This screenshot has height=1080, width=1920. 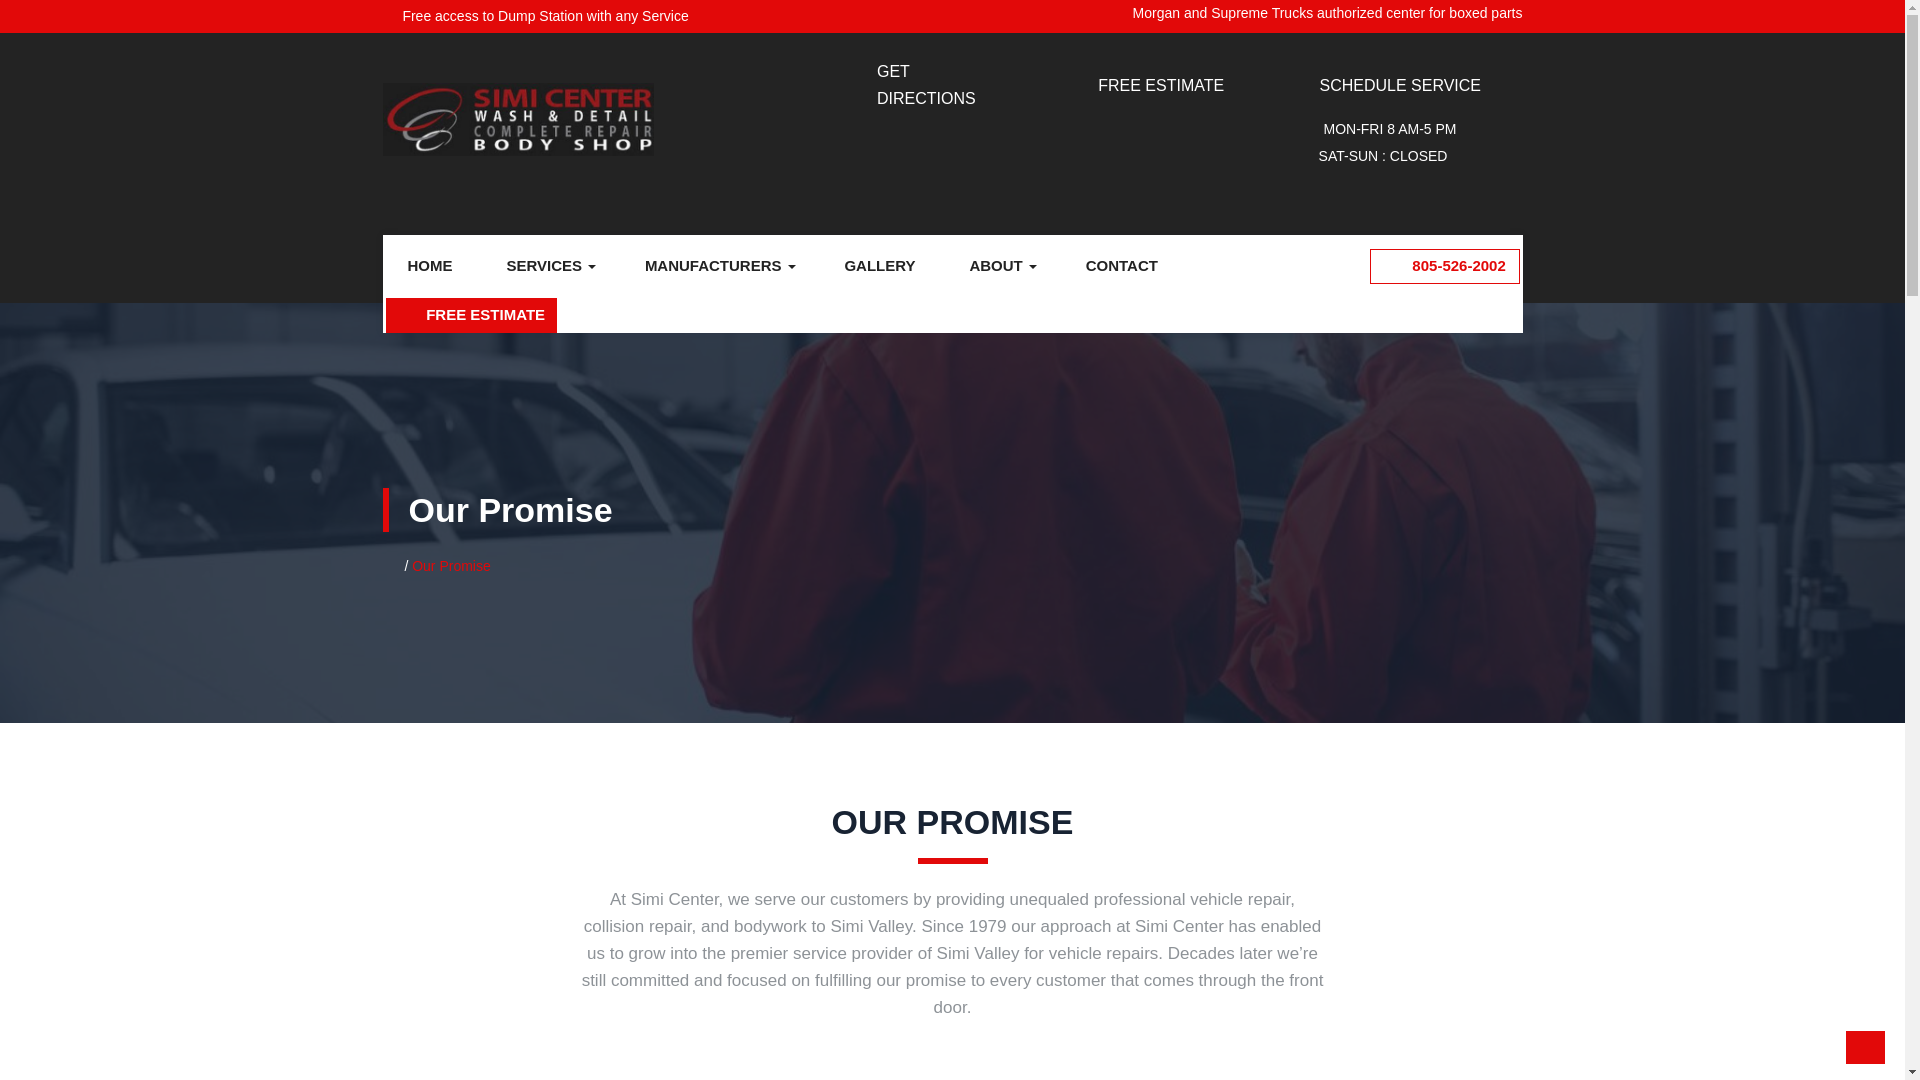 I want to click on GET DIRECTIONS, so click(x=926, y=84).